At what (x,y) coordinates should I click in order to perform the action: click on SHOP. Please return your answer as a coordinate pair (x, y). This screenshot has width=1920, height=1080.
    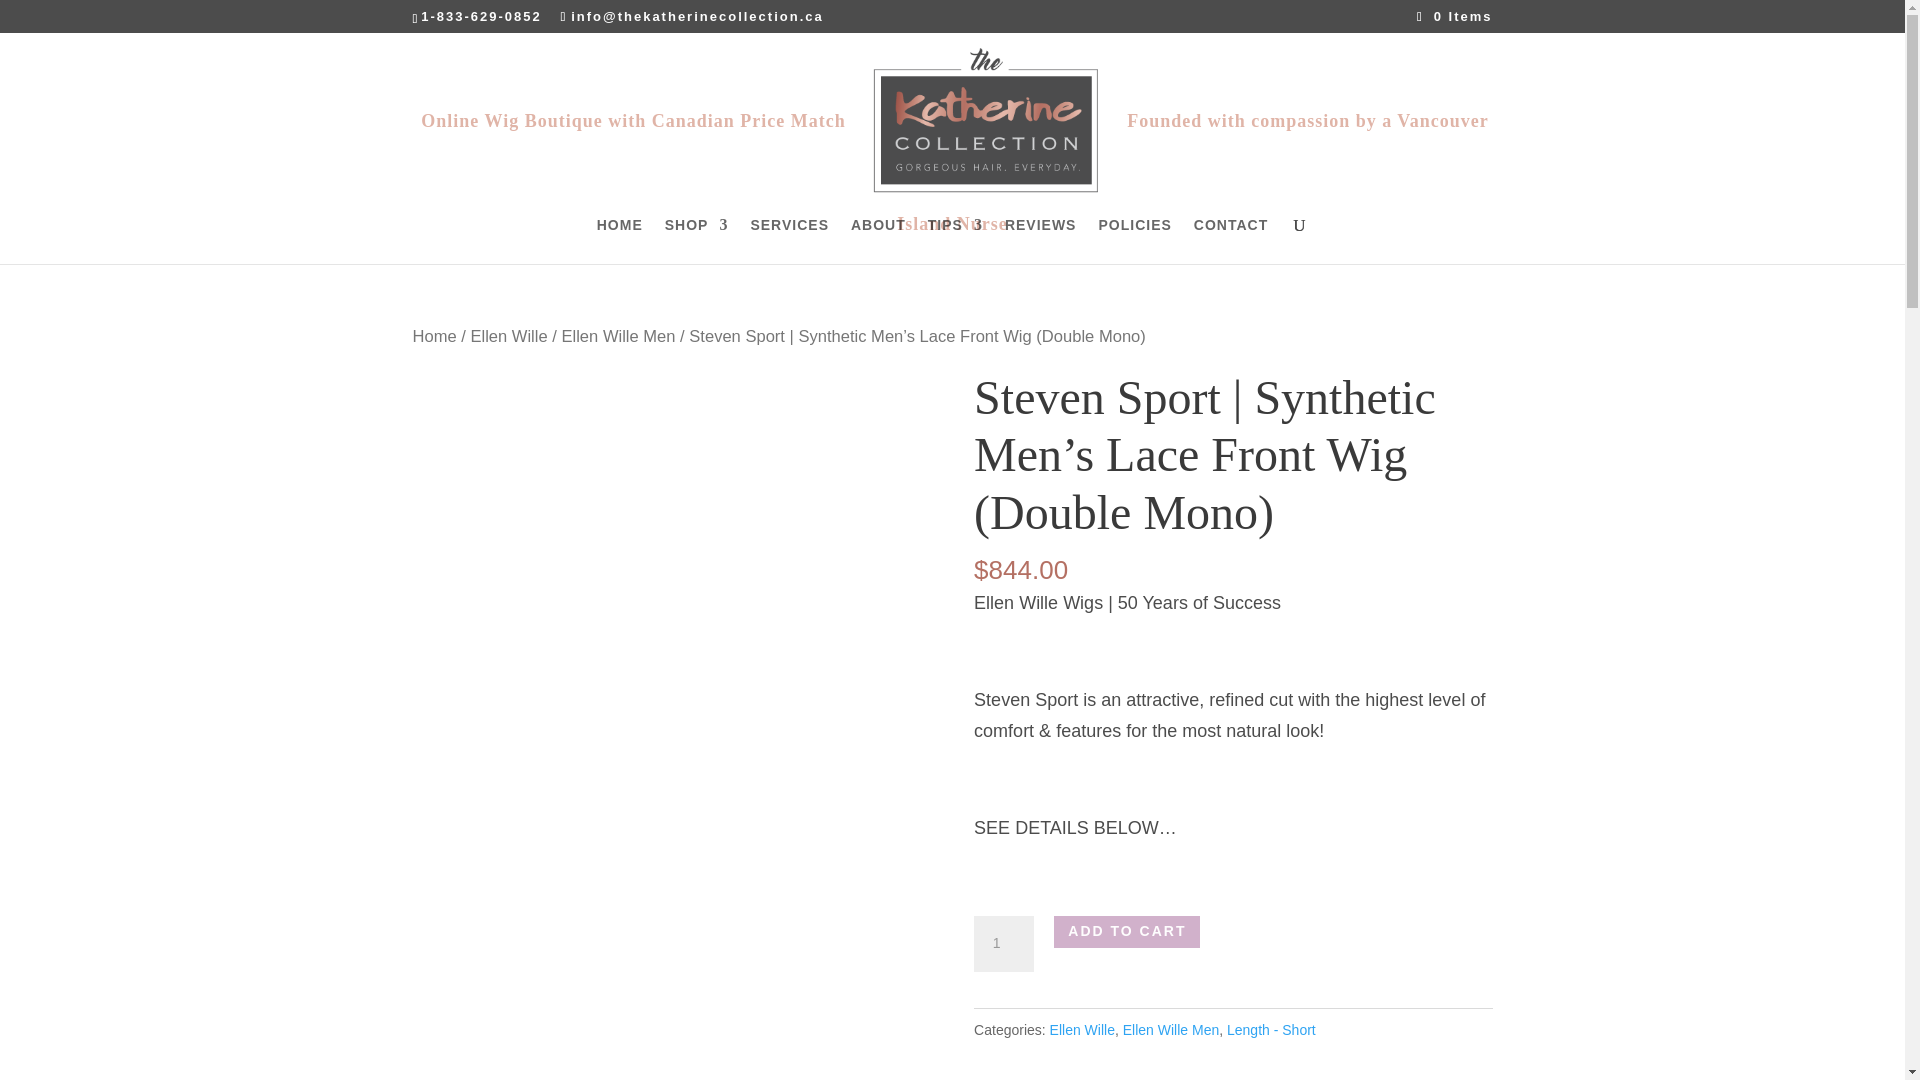
    Looking at the image, I should click on (696, 240).